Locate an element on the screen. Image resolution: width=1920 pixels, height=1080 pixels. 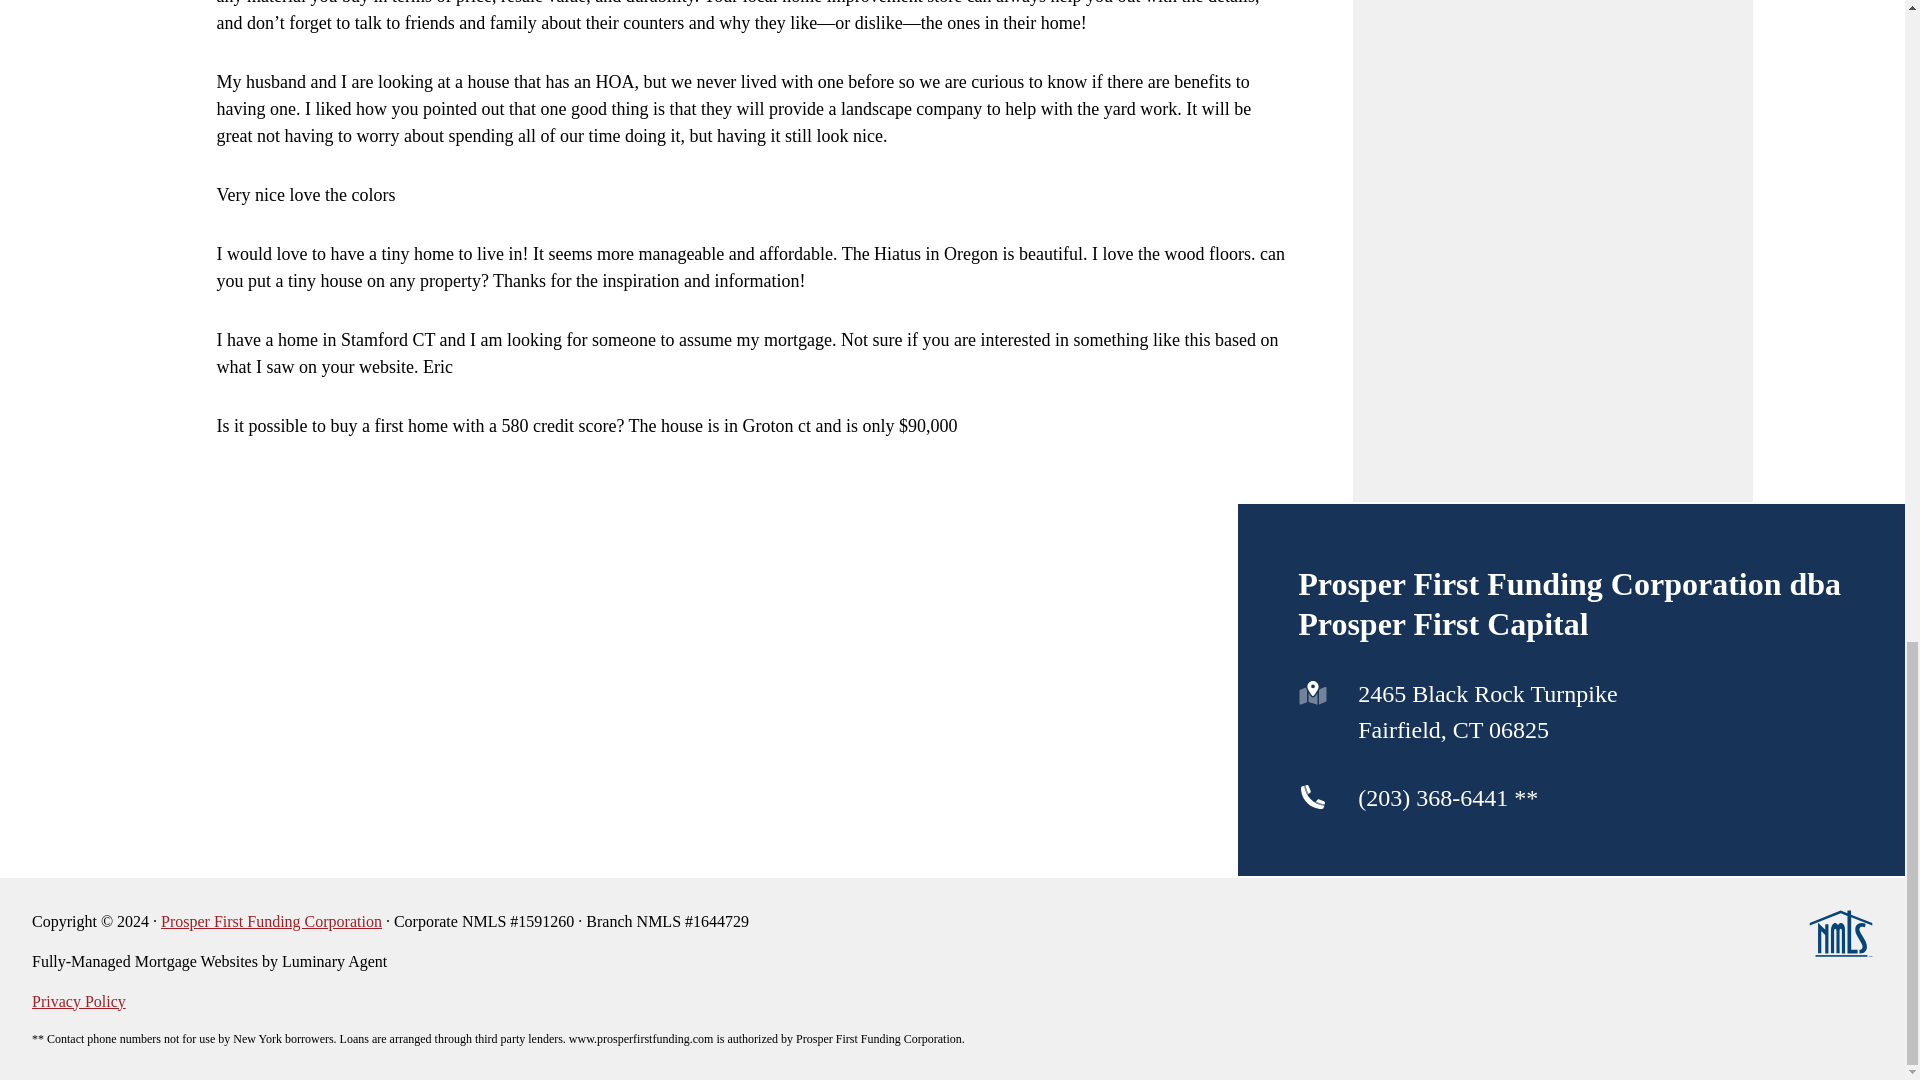
Prosper First Funding Corporation is located at coordinates (272, 920).